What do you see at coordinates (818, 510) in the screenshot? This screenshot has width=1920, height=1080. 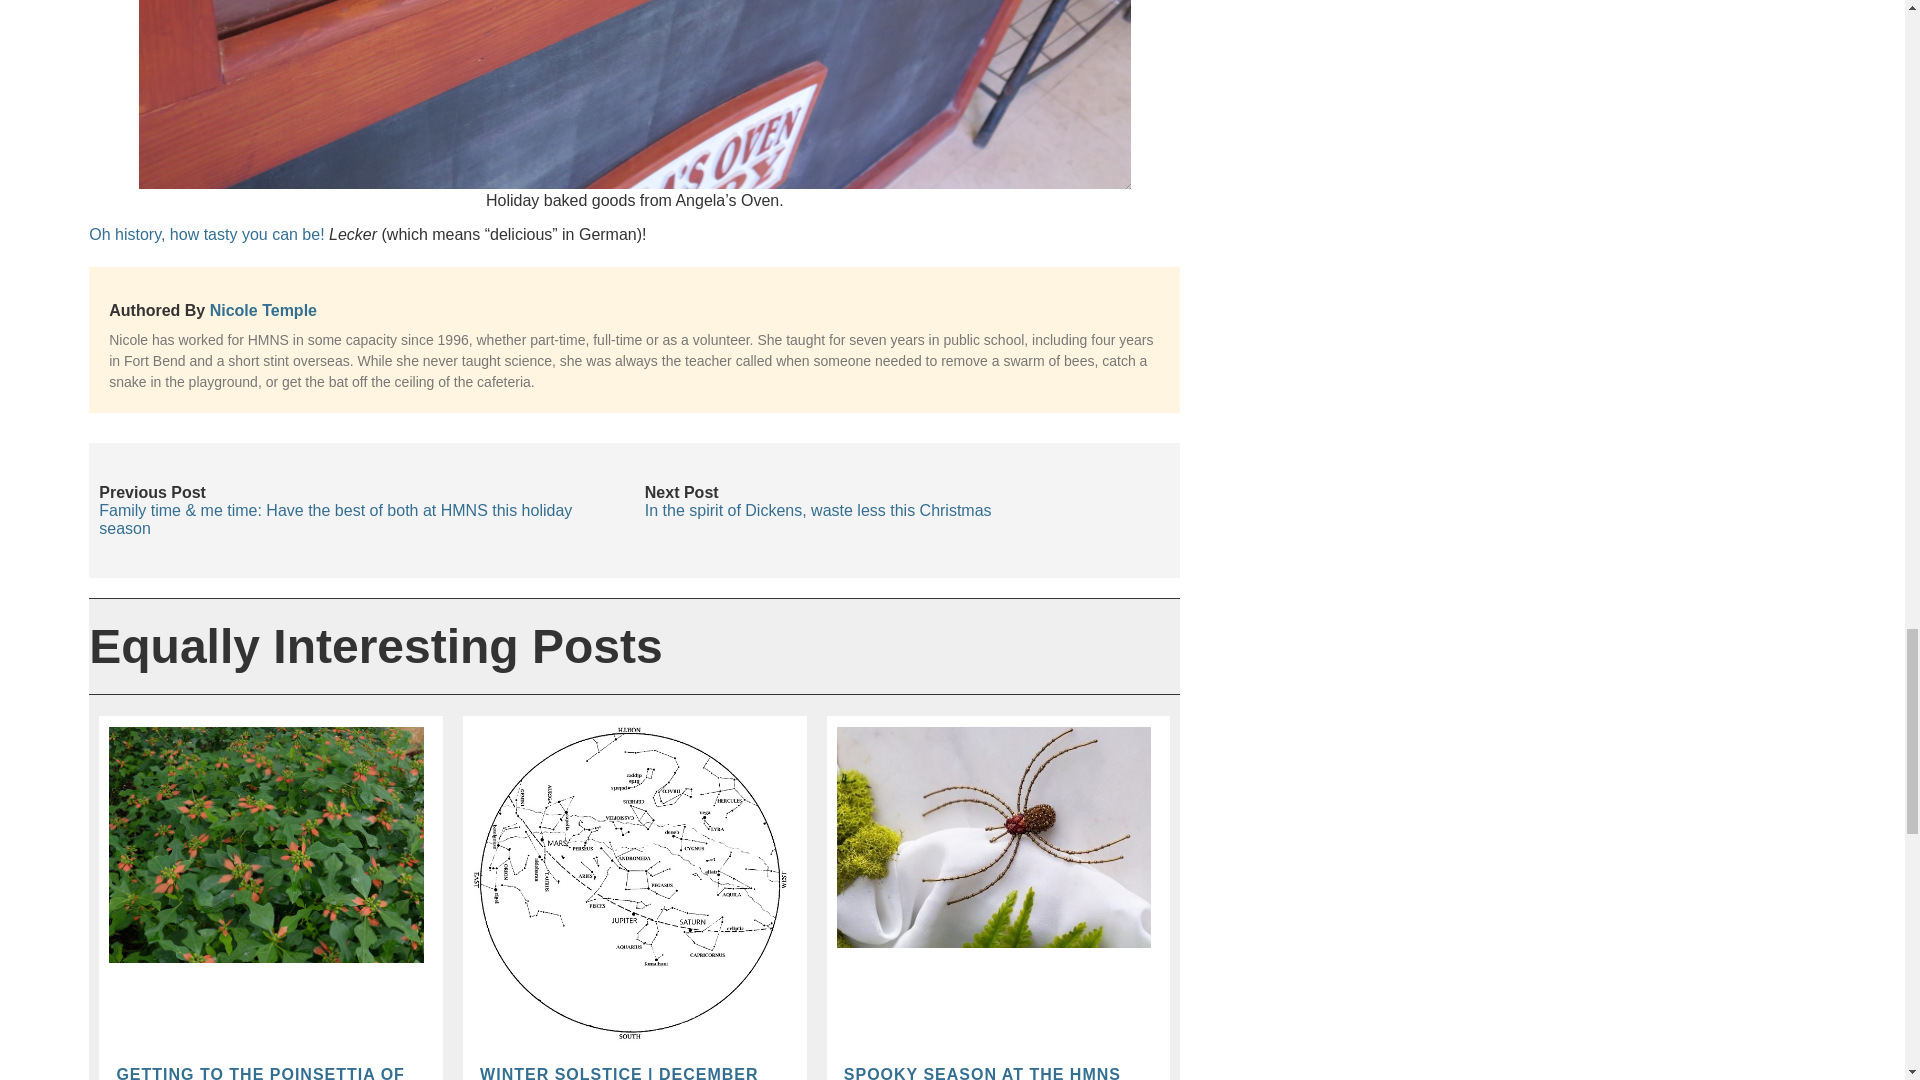 I see `In the spirit of Dickens, waste less this Christmas` at bounding box center [818, 510].